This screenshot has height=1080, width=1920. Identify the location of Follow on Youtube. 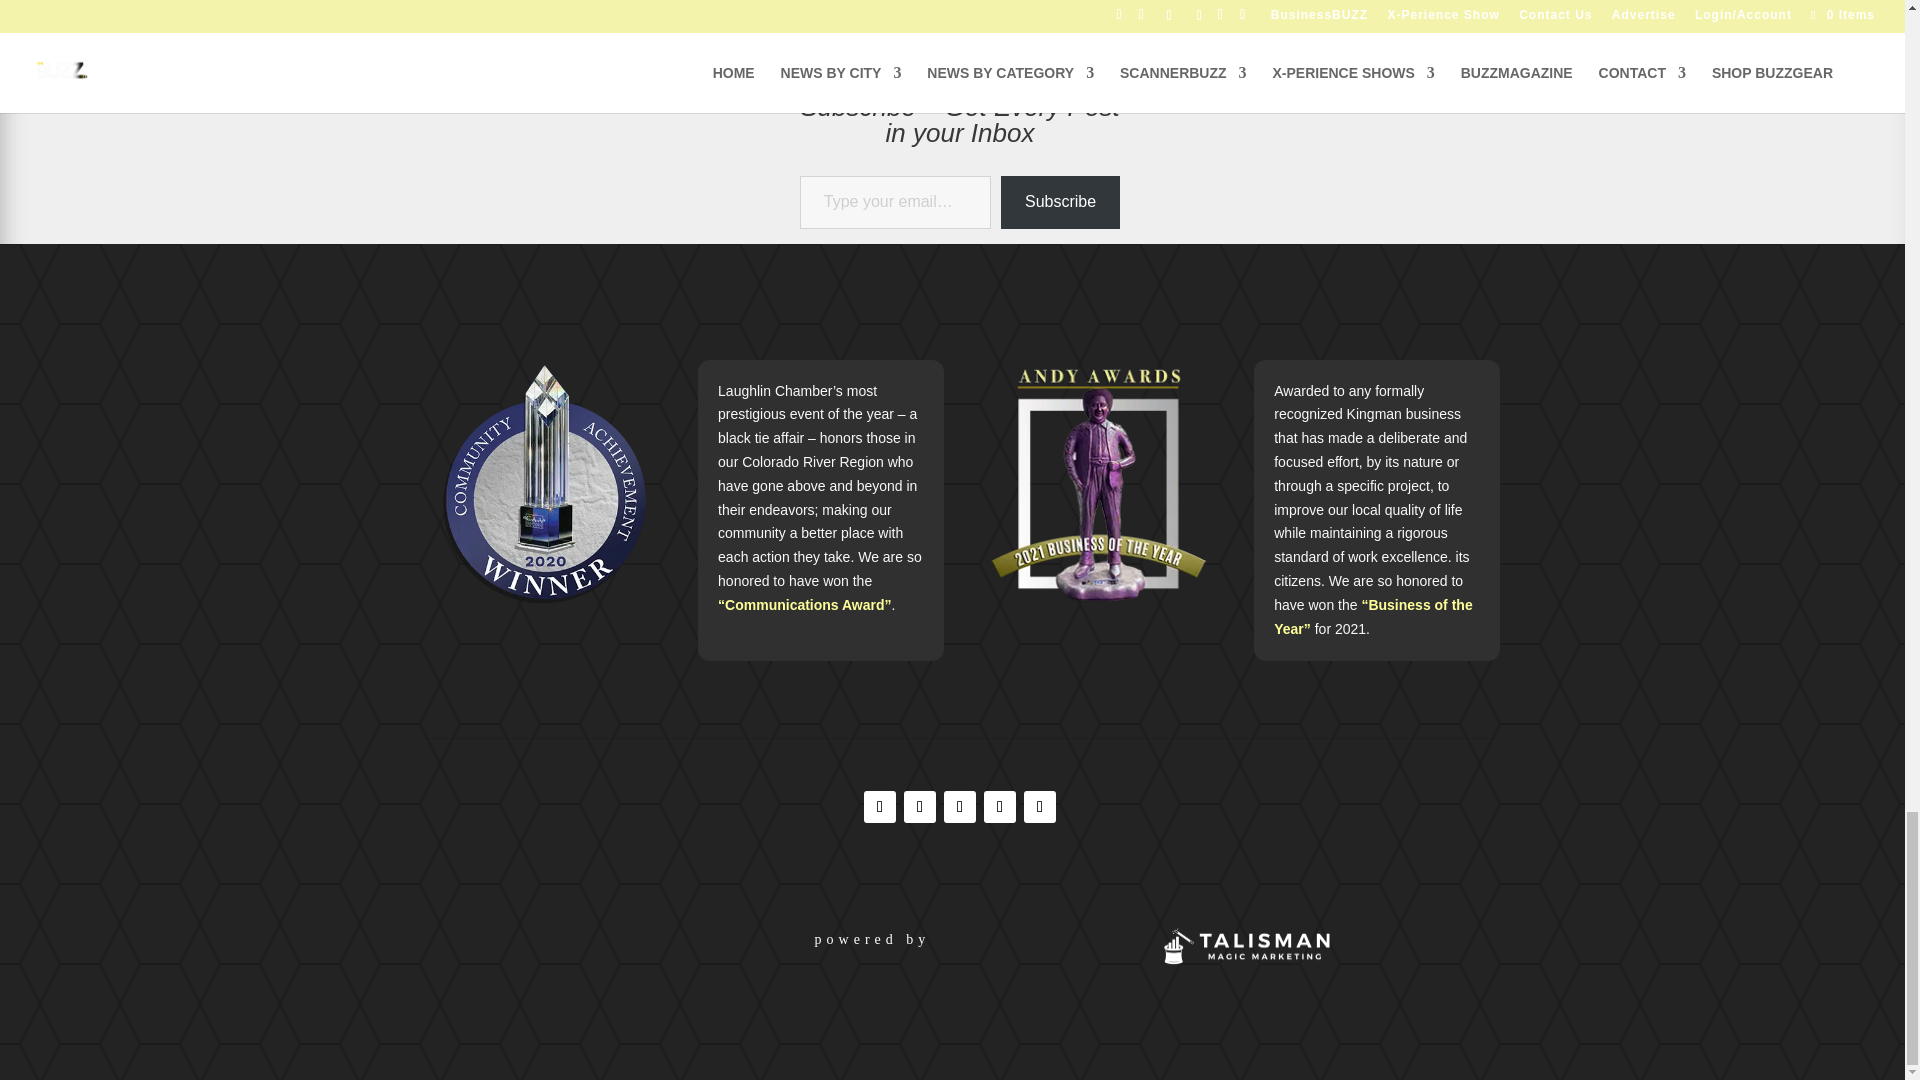
(1040, 806).